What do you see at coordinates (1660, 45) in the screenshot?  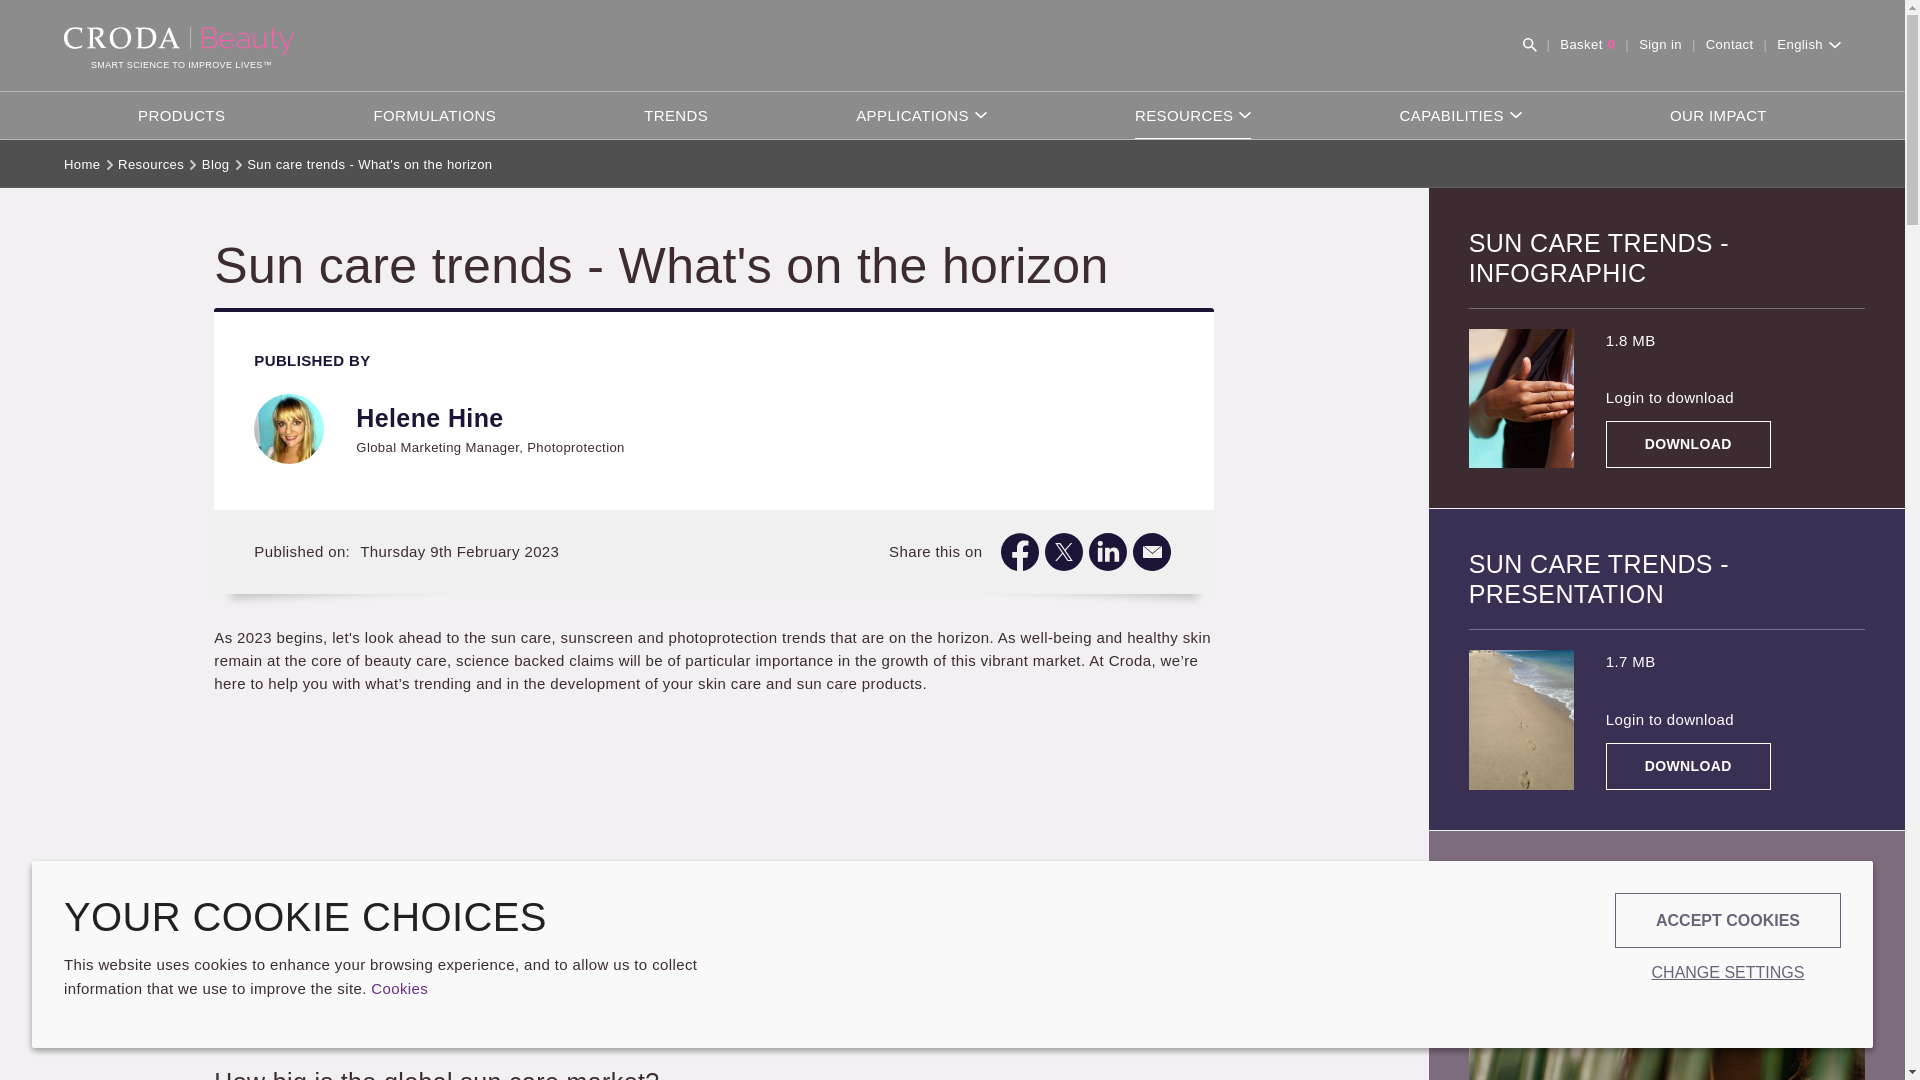 I see `Open search` at bounding box center [1660, 45].